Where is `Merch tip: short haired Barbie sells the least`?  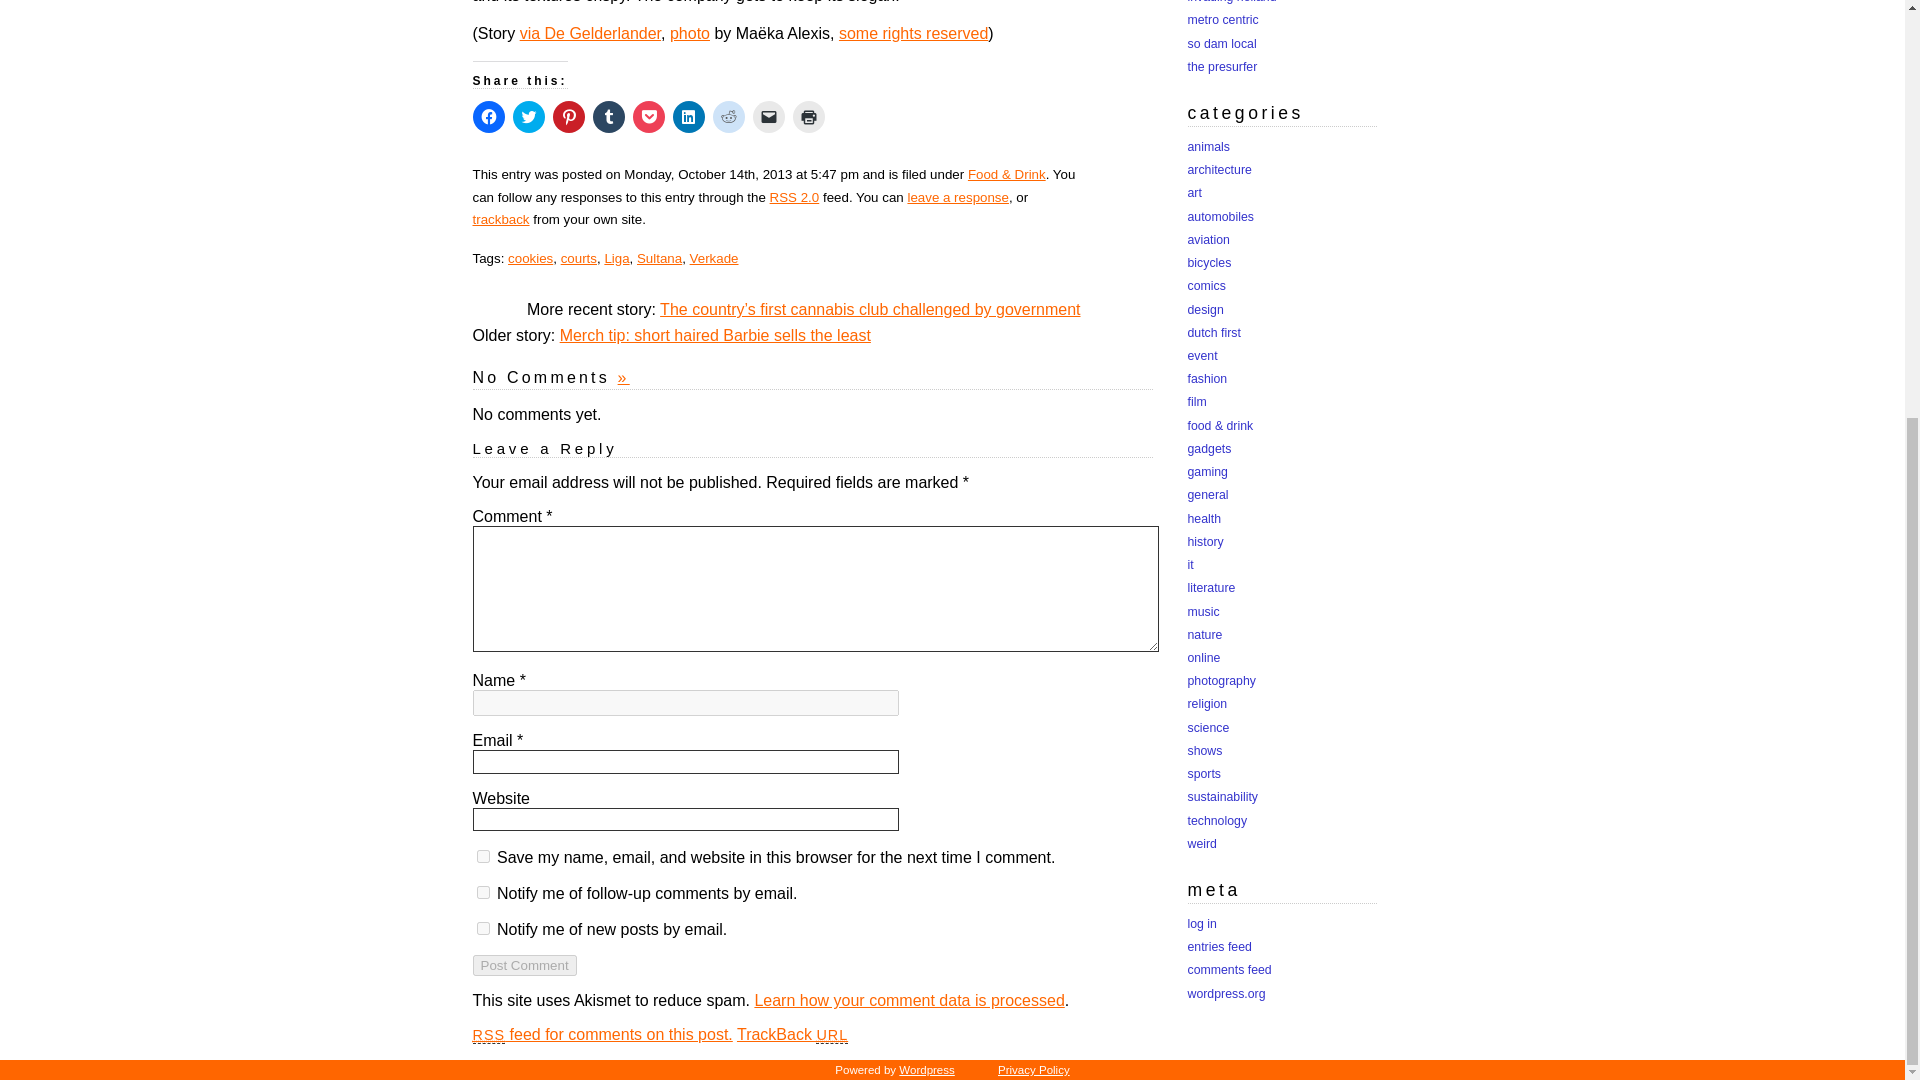 Merch tip: short haired Barbie sells the least is located at coordinates (716, 336).